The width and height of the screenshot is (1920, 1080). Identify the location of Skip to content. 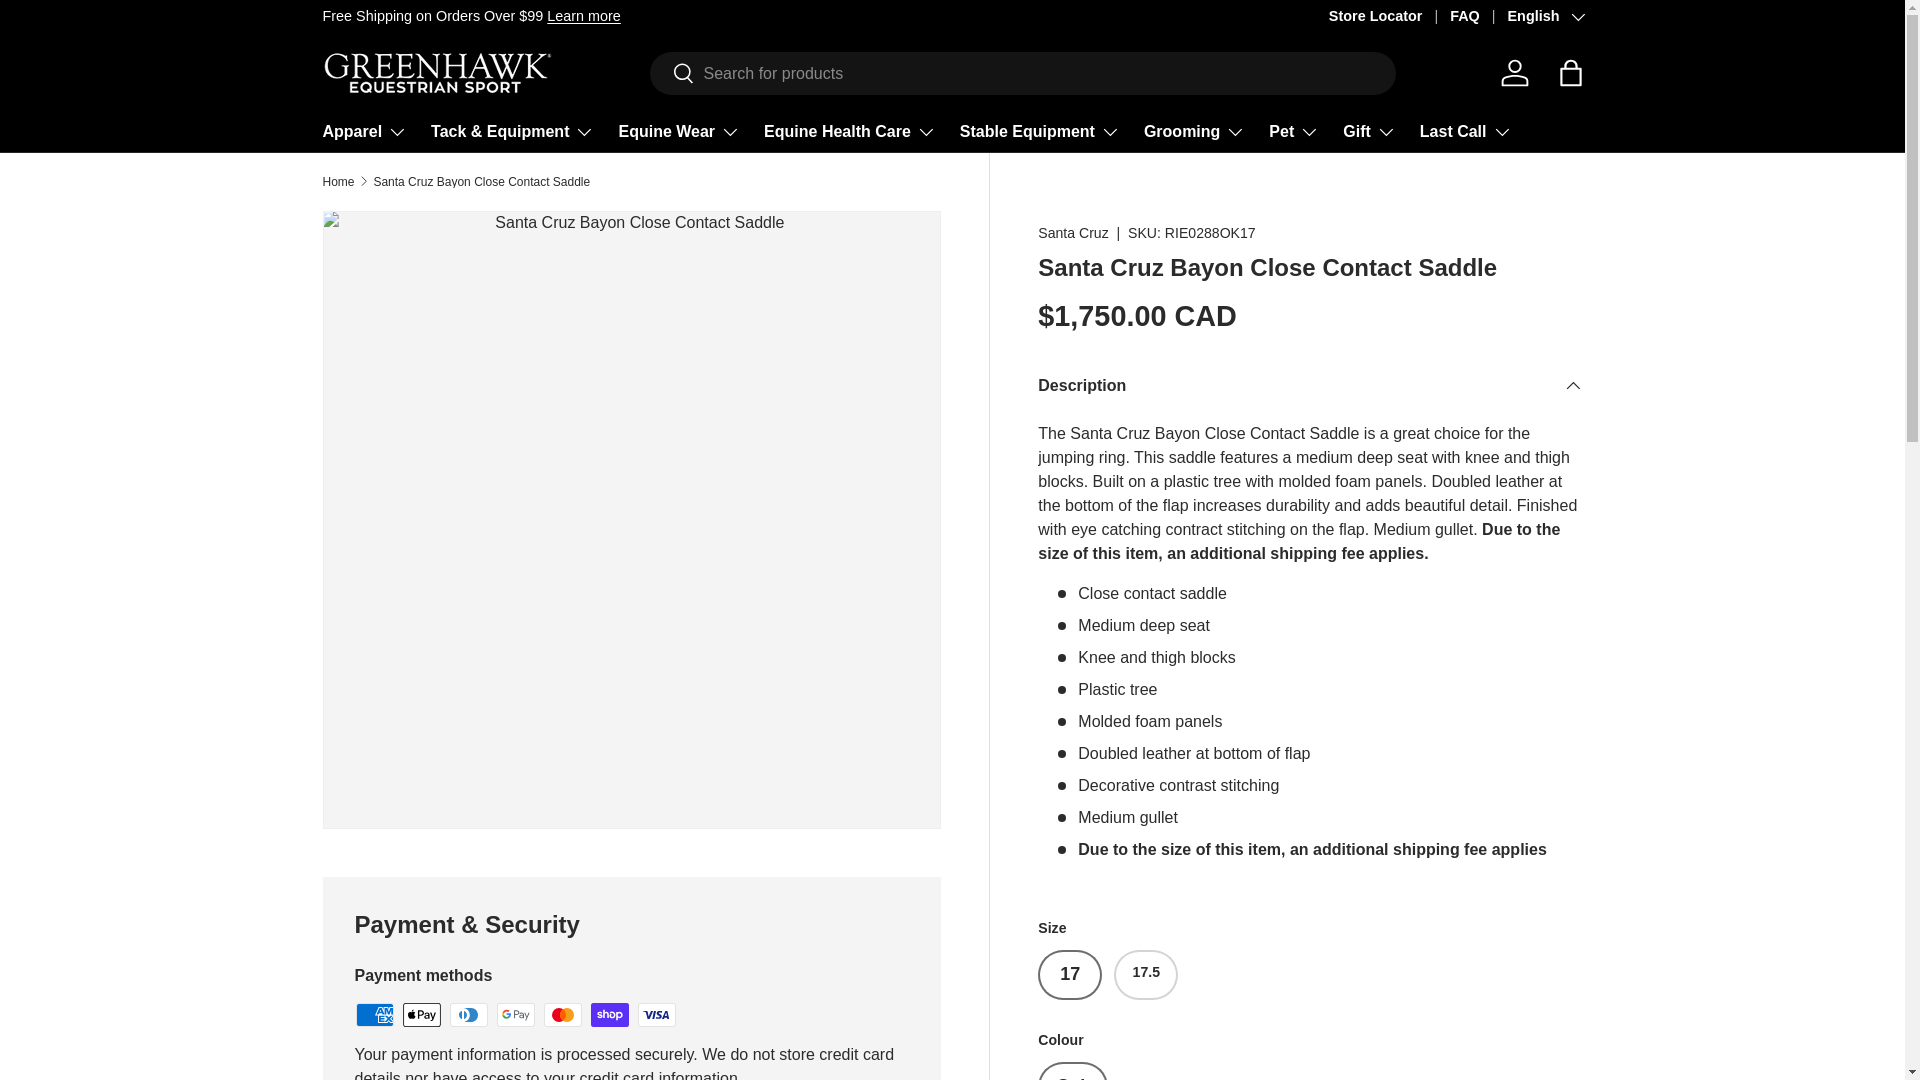
(91, 29).